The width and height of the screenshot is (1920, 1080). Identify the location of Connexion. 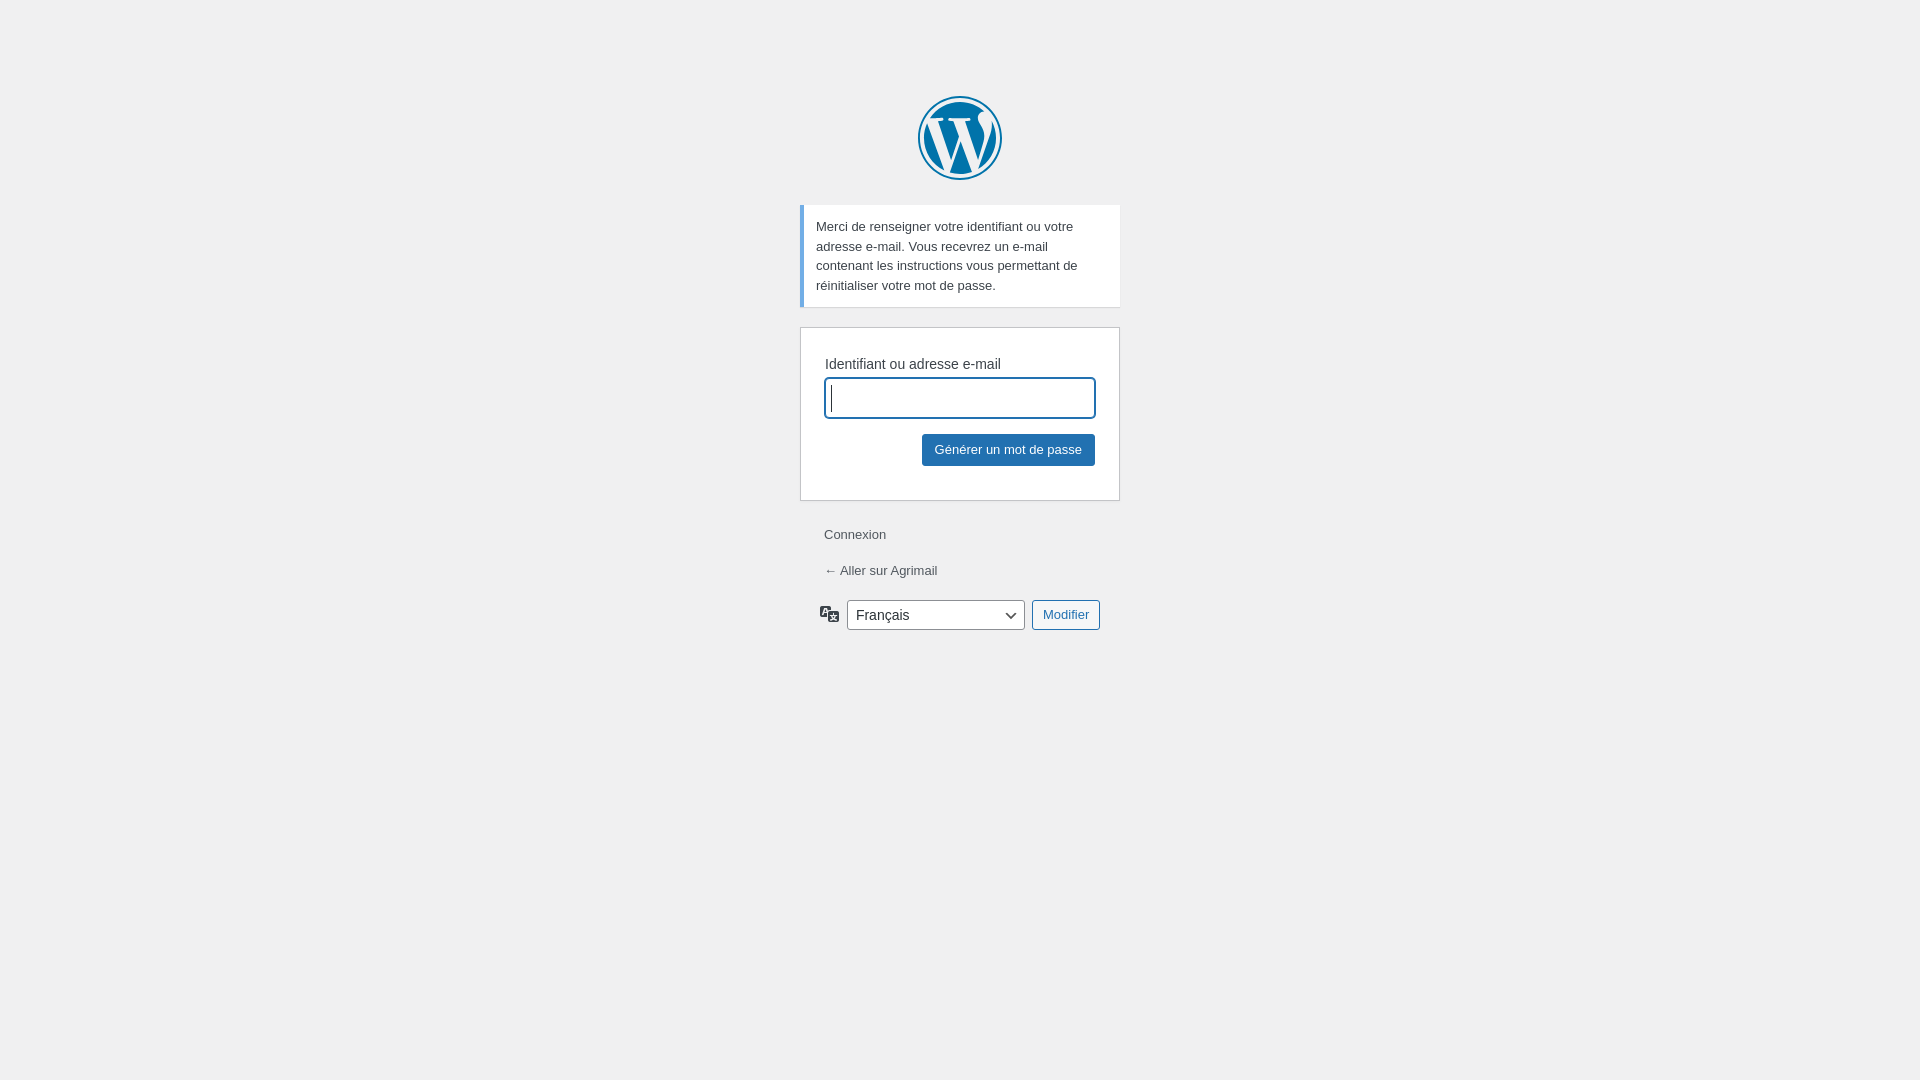
(855, 534).